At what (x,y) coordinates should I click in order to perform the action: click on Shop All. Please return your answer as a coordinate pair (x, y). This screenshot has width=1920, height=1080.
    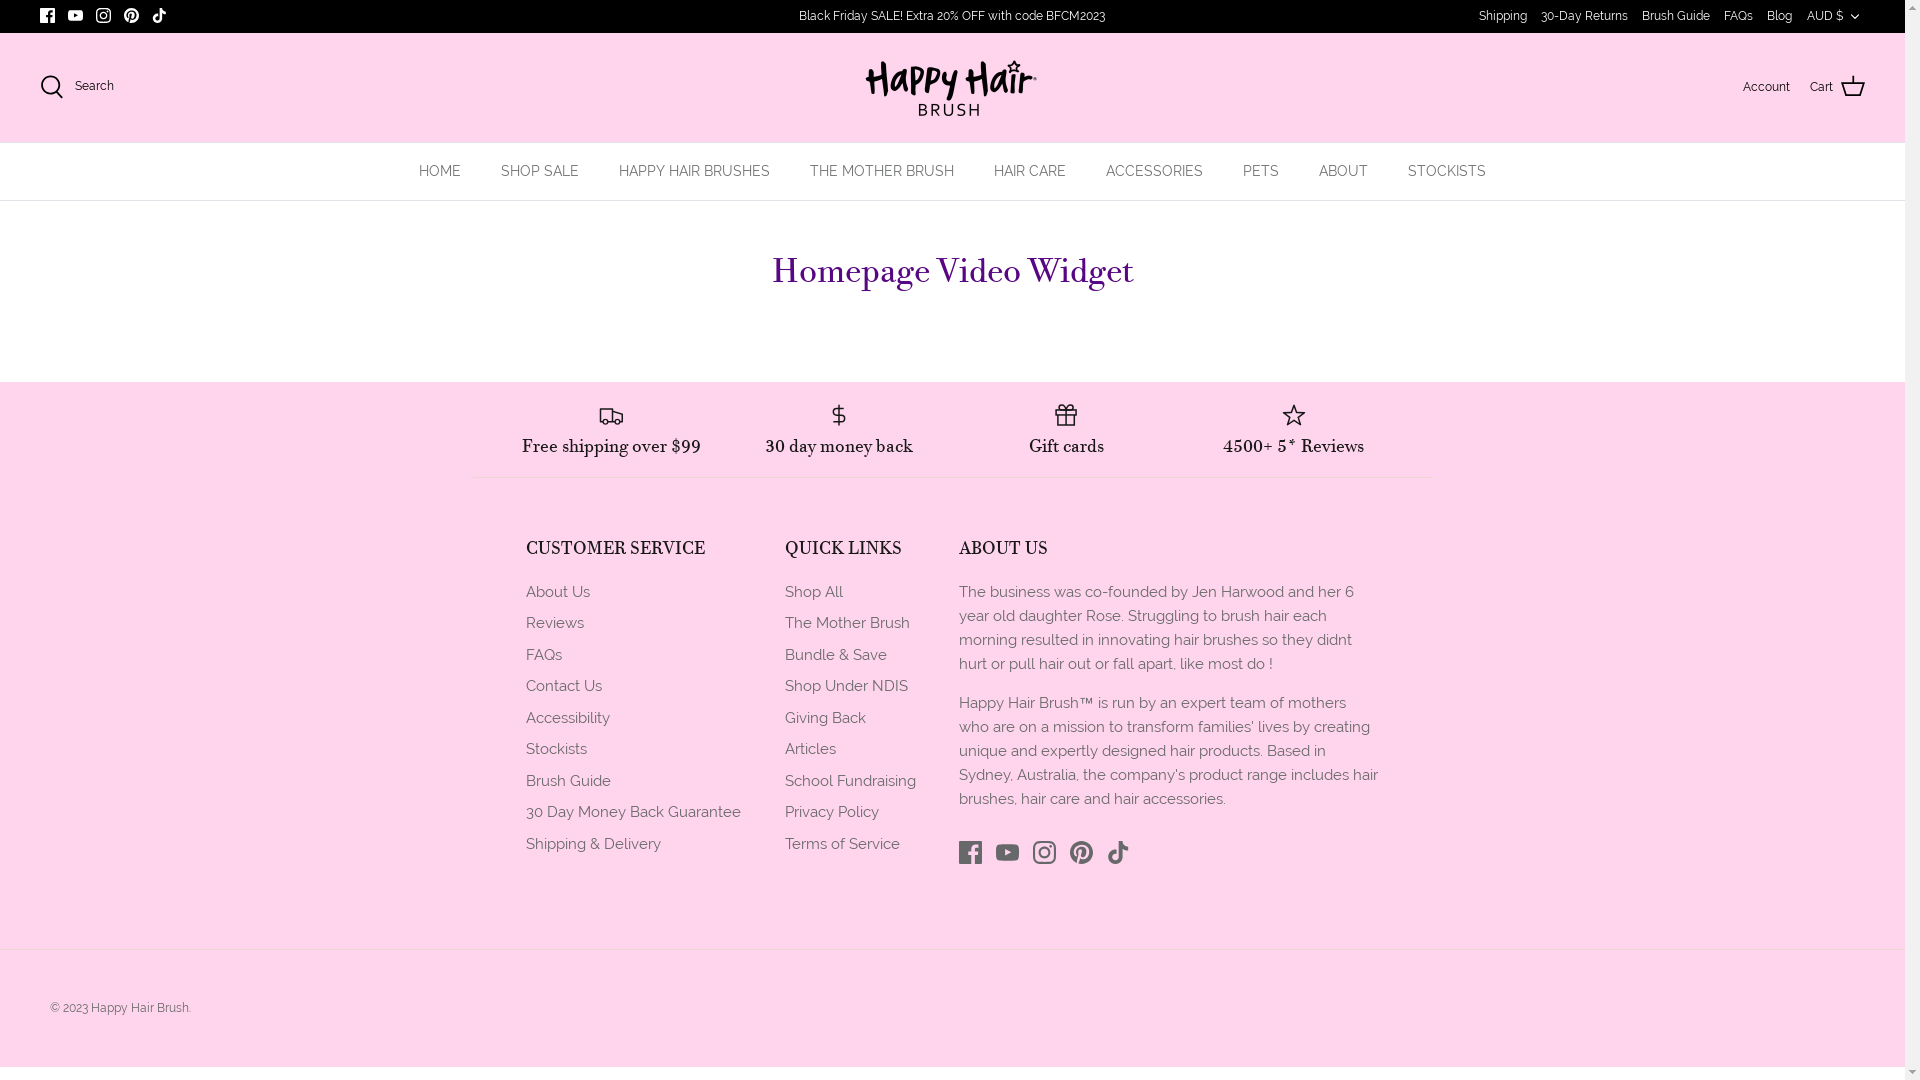
    Looking at the image, I should click on (813, 592).